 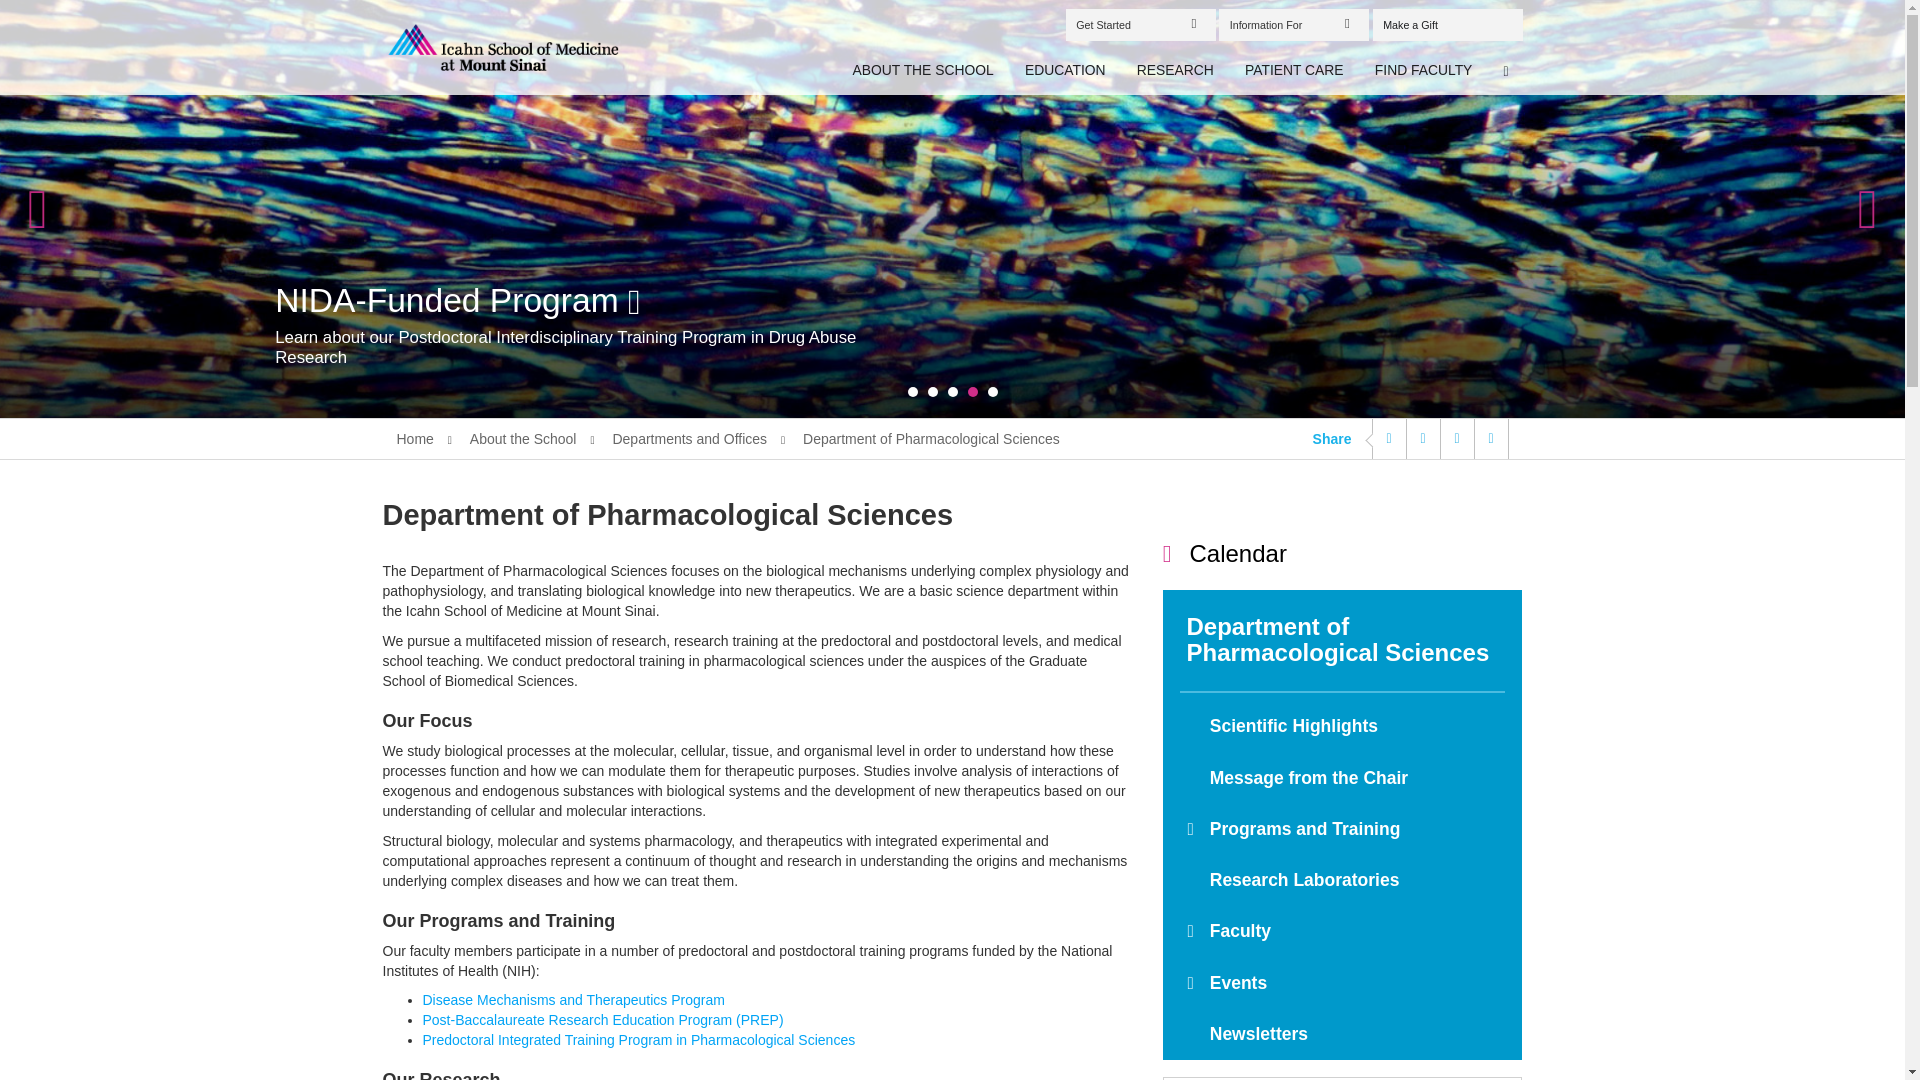 What do you see at coordinates (1294, 24) in the screenshot?
I see `Information For` at bounding box center [1294, 24].